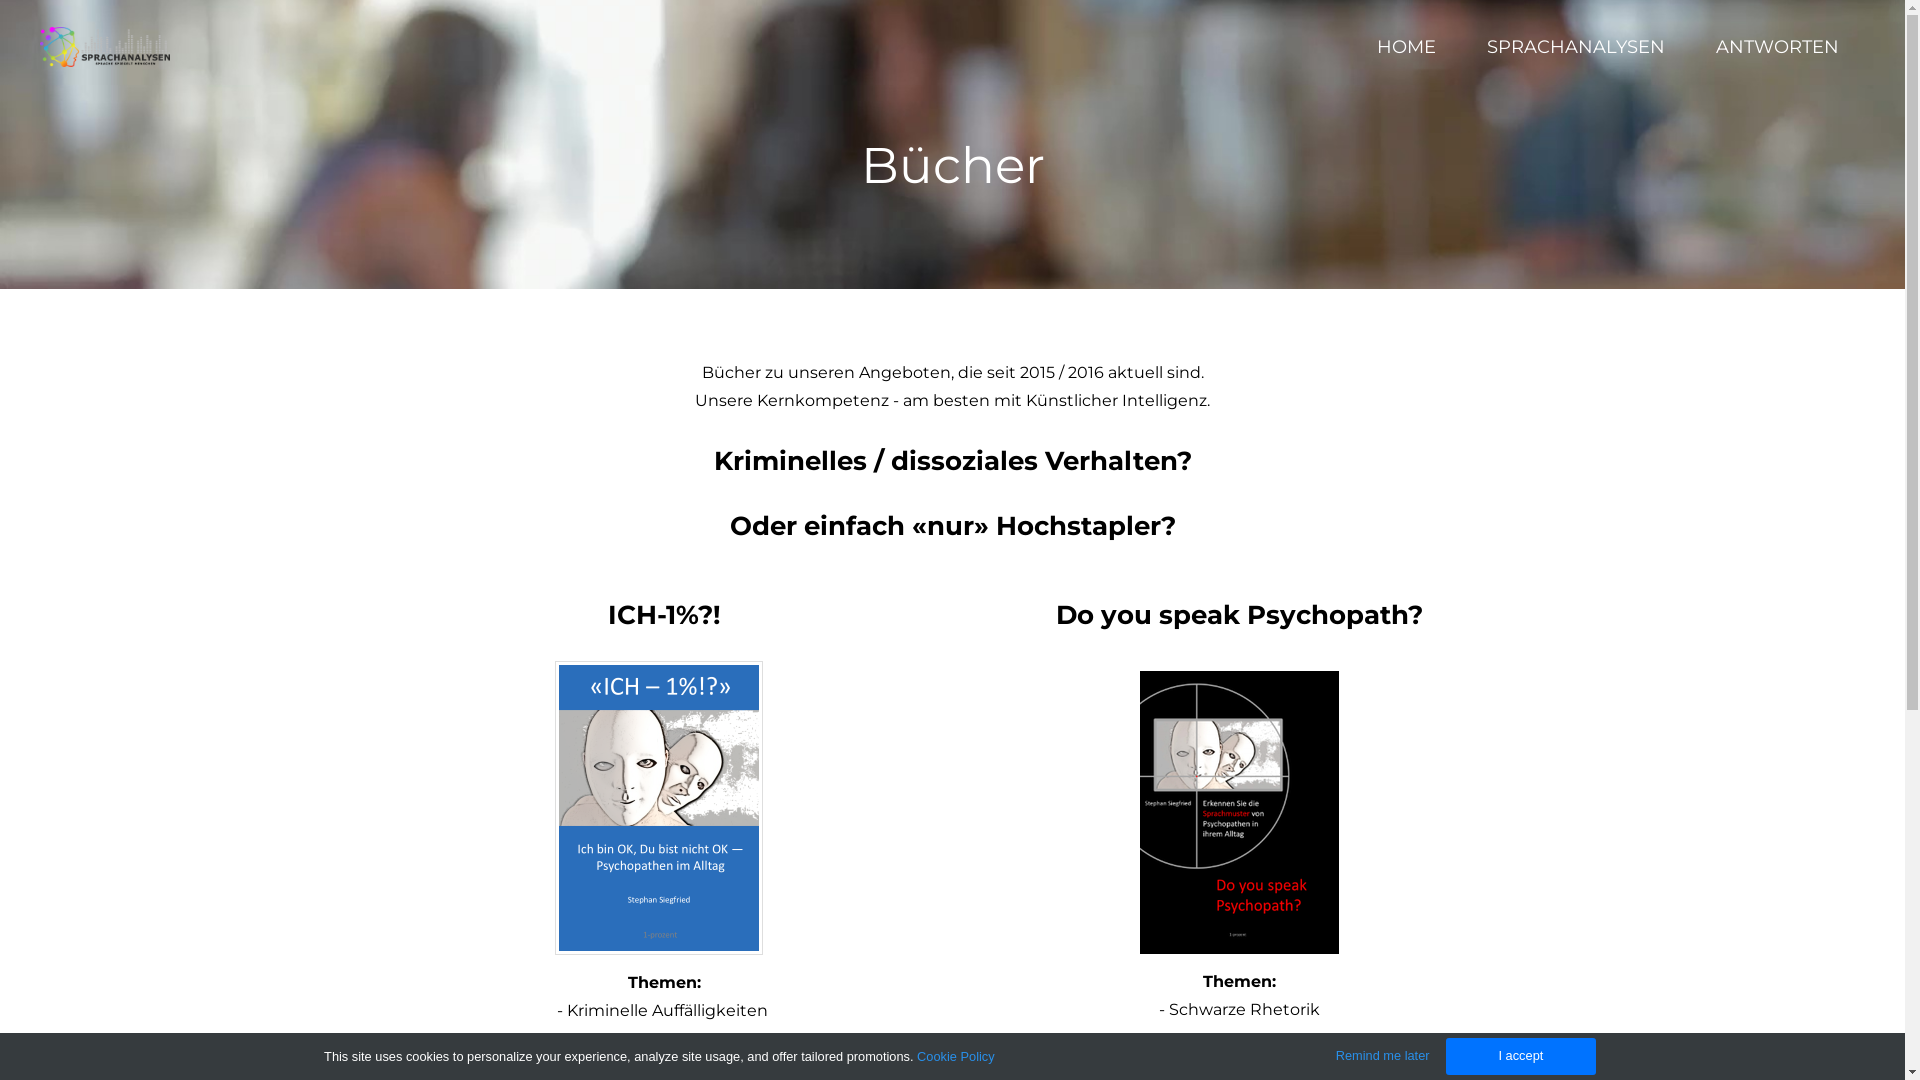  Describe the element at coordinates (1778, 47) in the screenshot. I see `ANTWORTEN` at that location.